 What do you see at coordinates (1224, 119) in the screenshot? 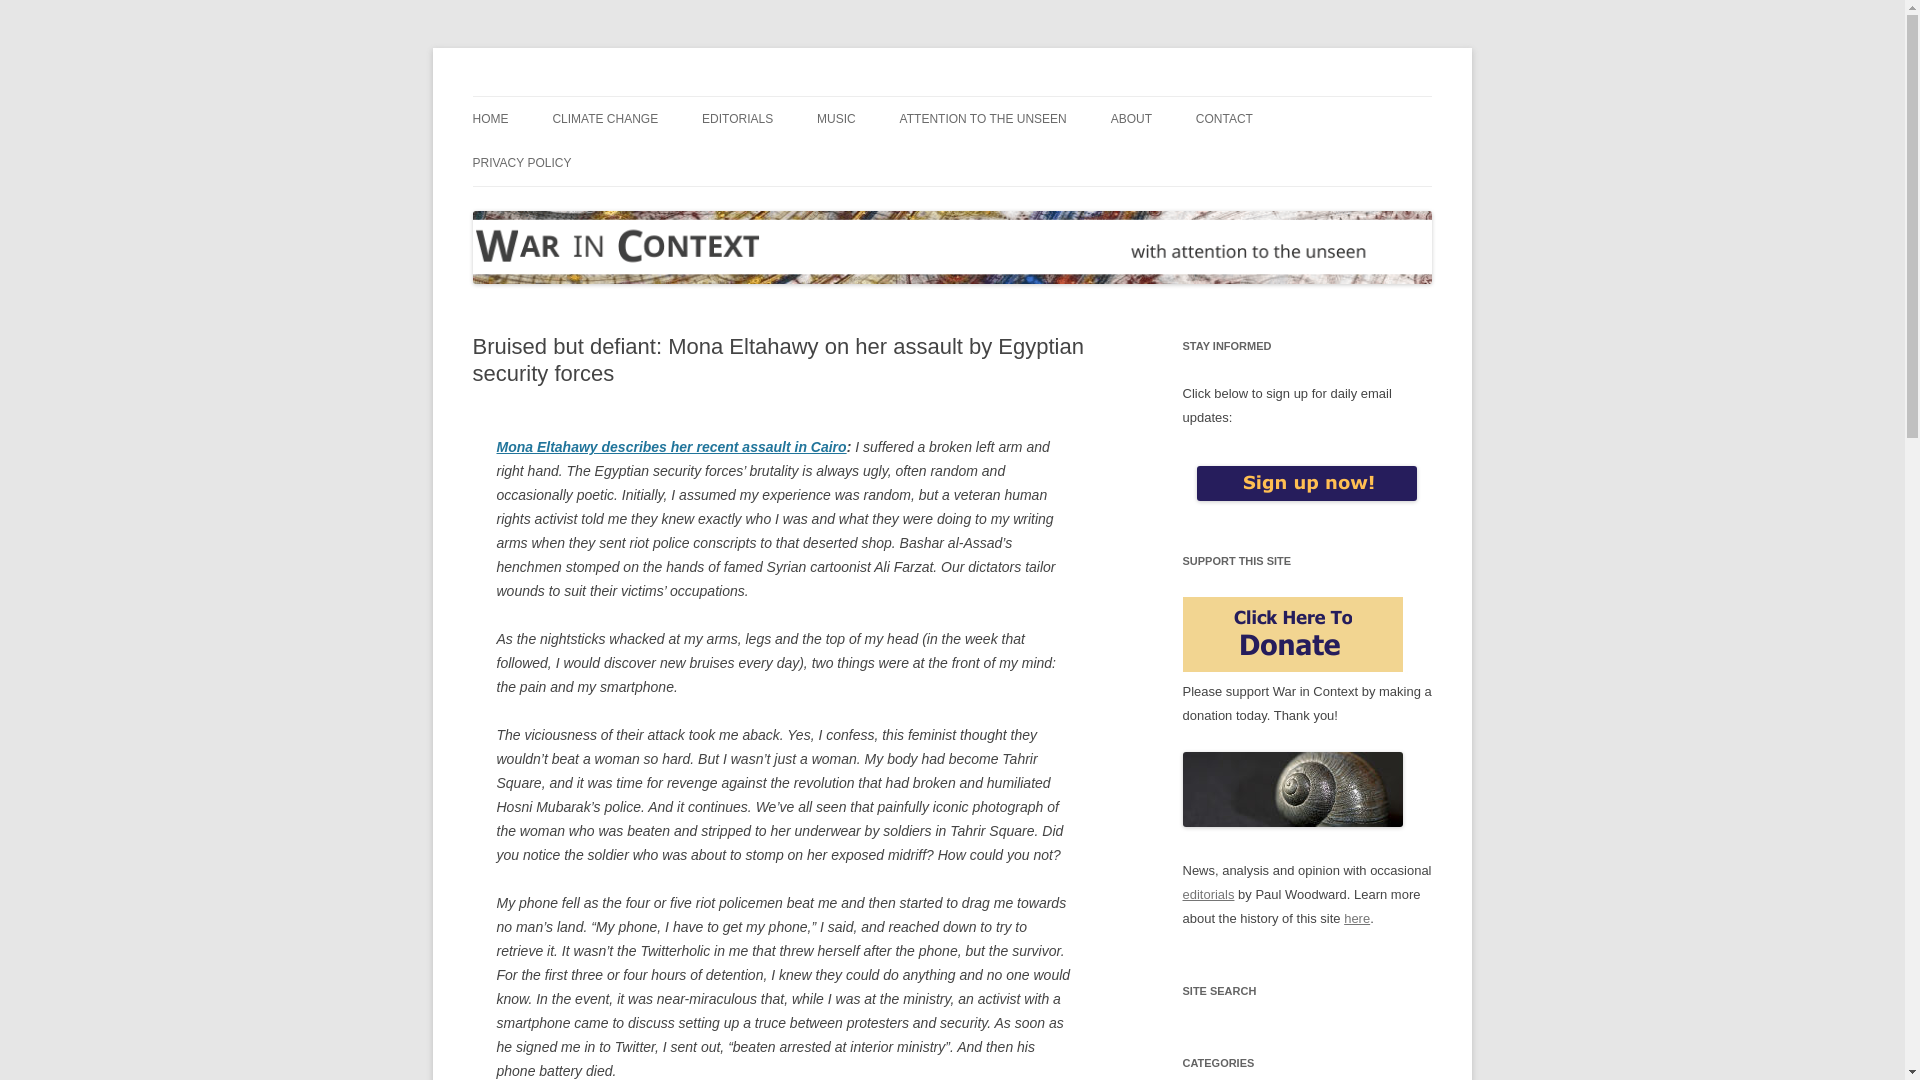
I see `CONTACT` at bounding box center [1224, 119].